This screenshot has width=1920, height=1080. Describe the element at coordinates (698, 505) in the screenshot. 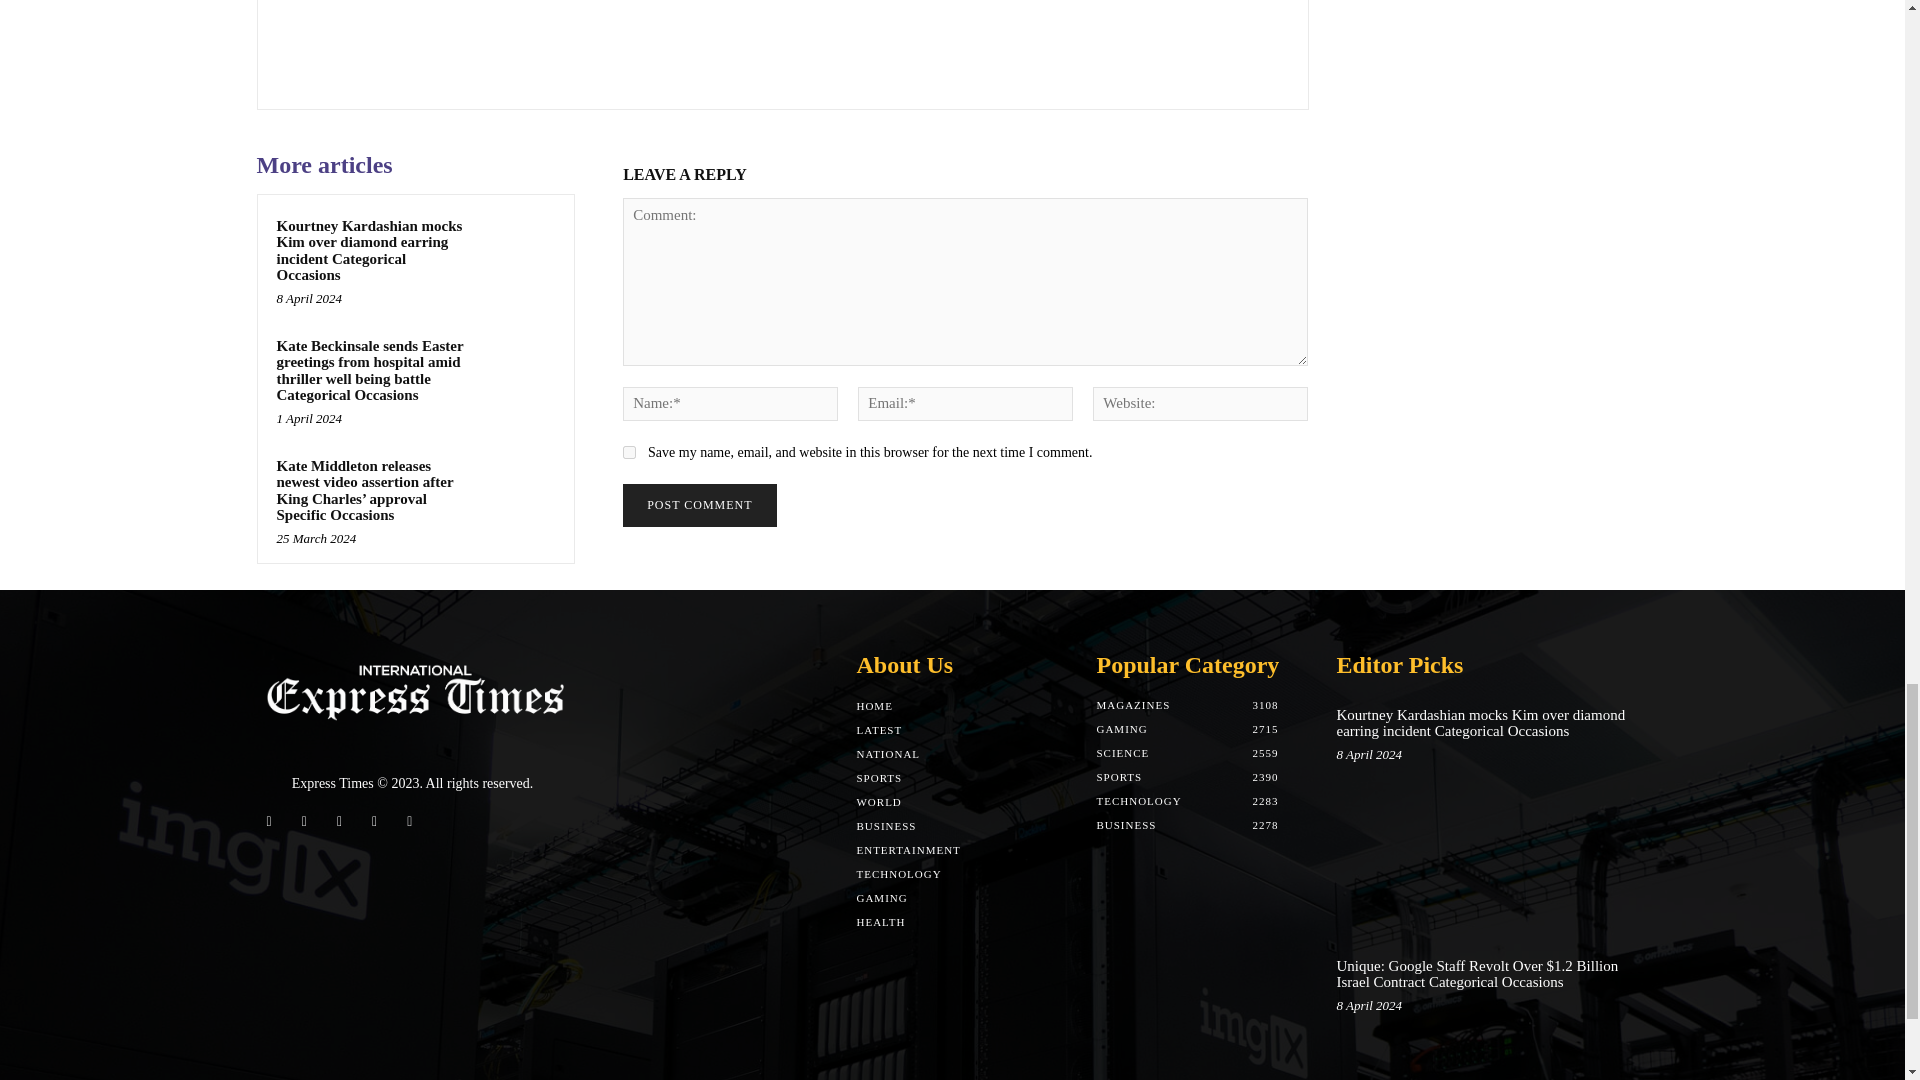

I see `Post Comment` at that location.